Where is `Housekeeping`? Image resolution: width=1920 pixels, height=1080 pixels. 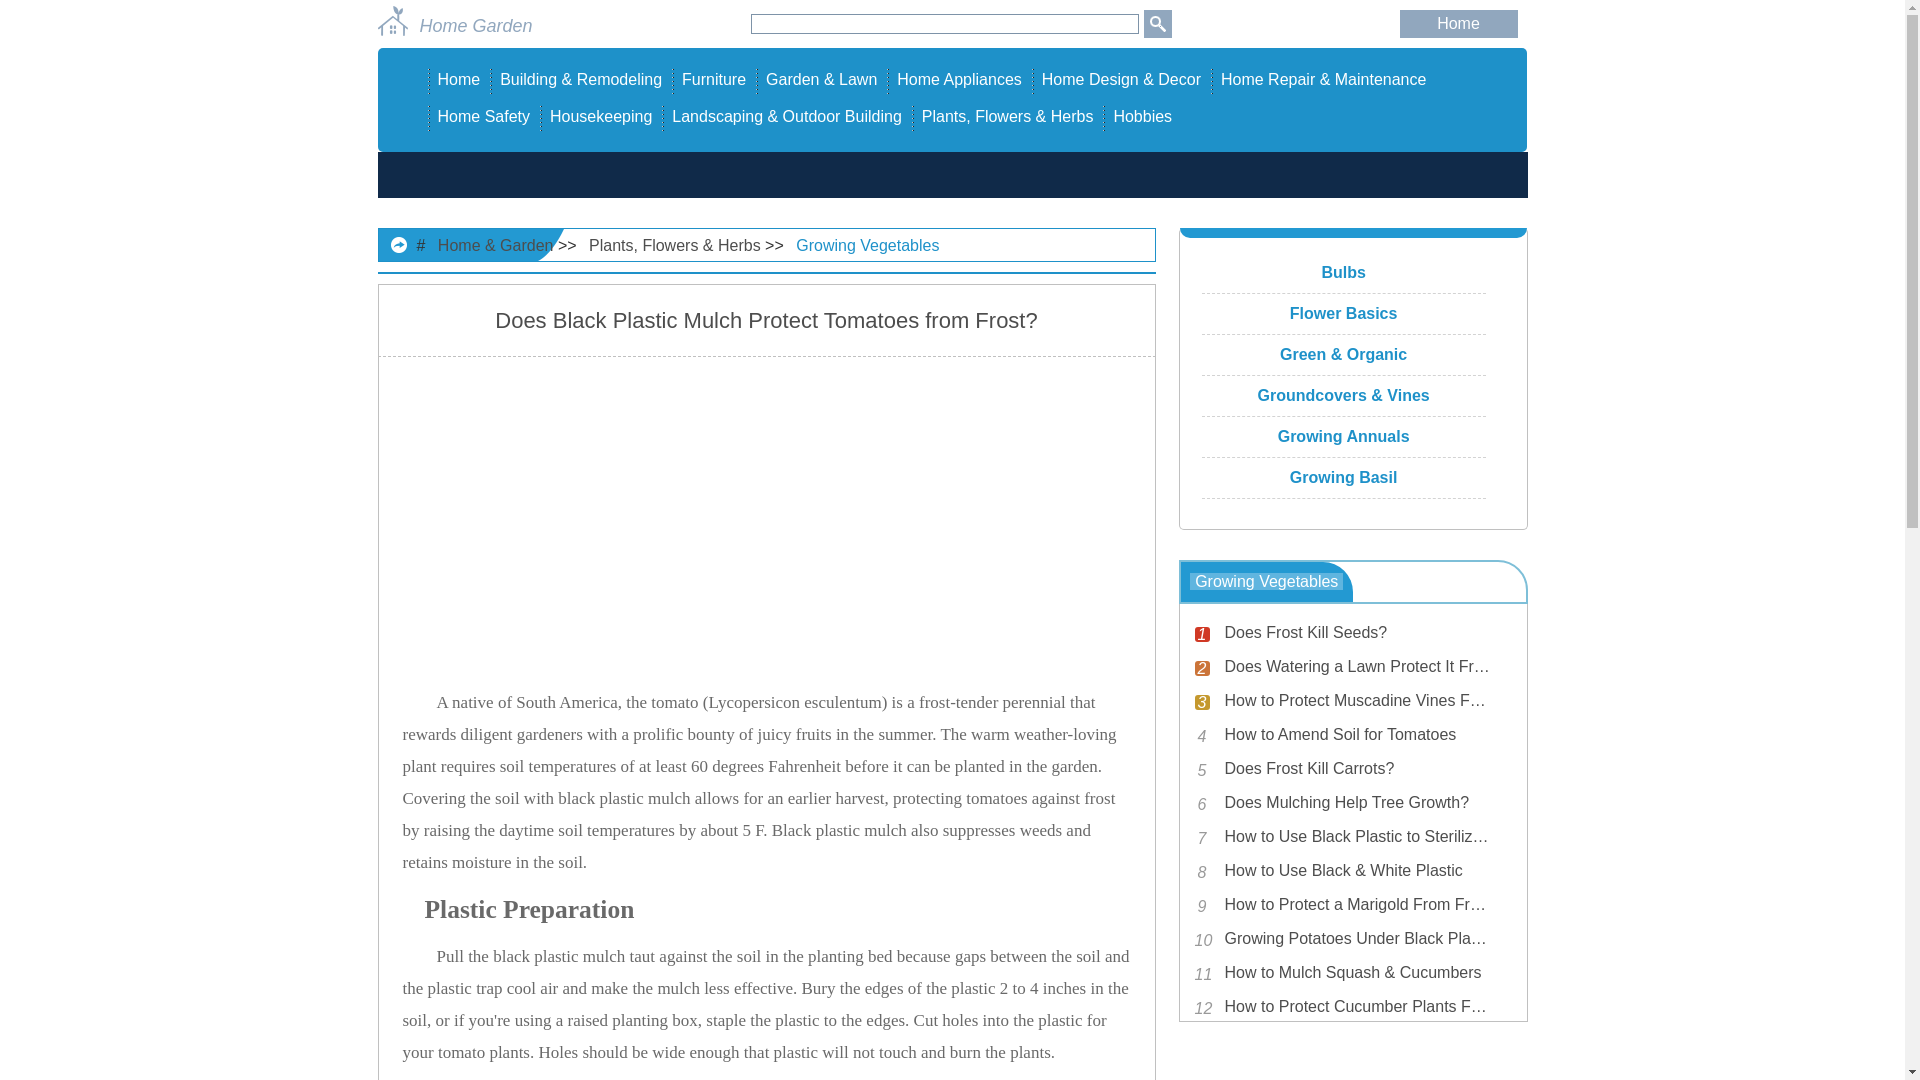
Housekeeping is located at coordinates (600, 116).